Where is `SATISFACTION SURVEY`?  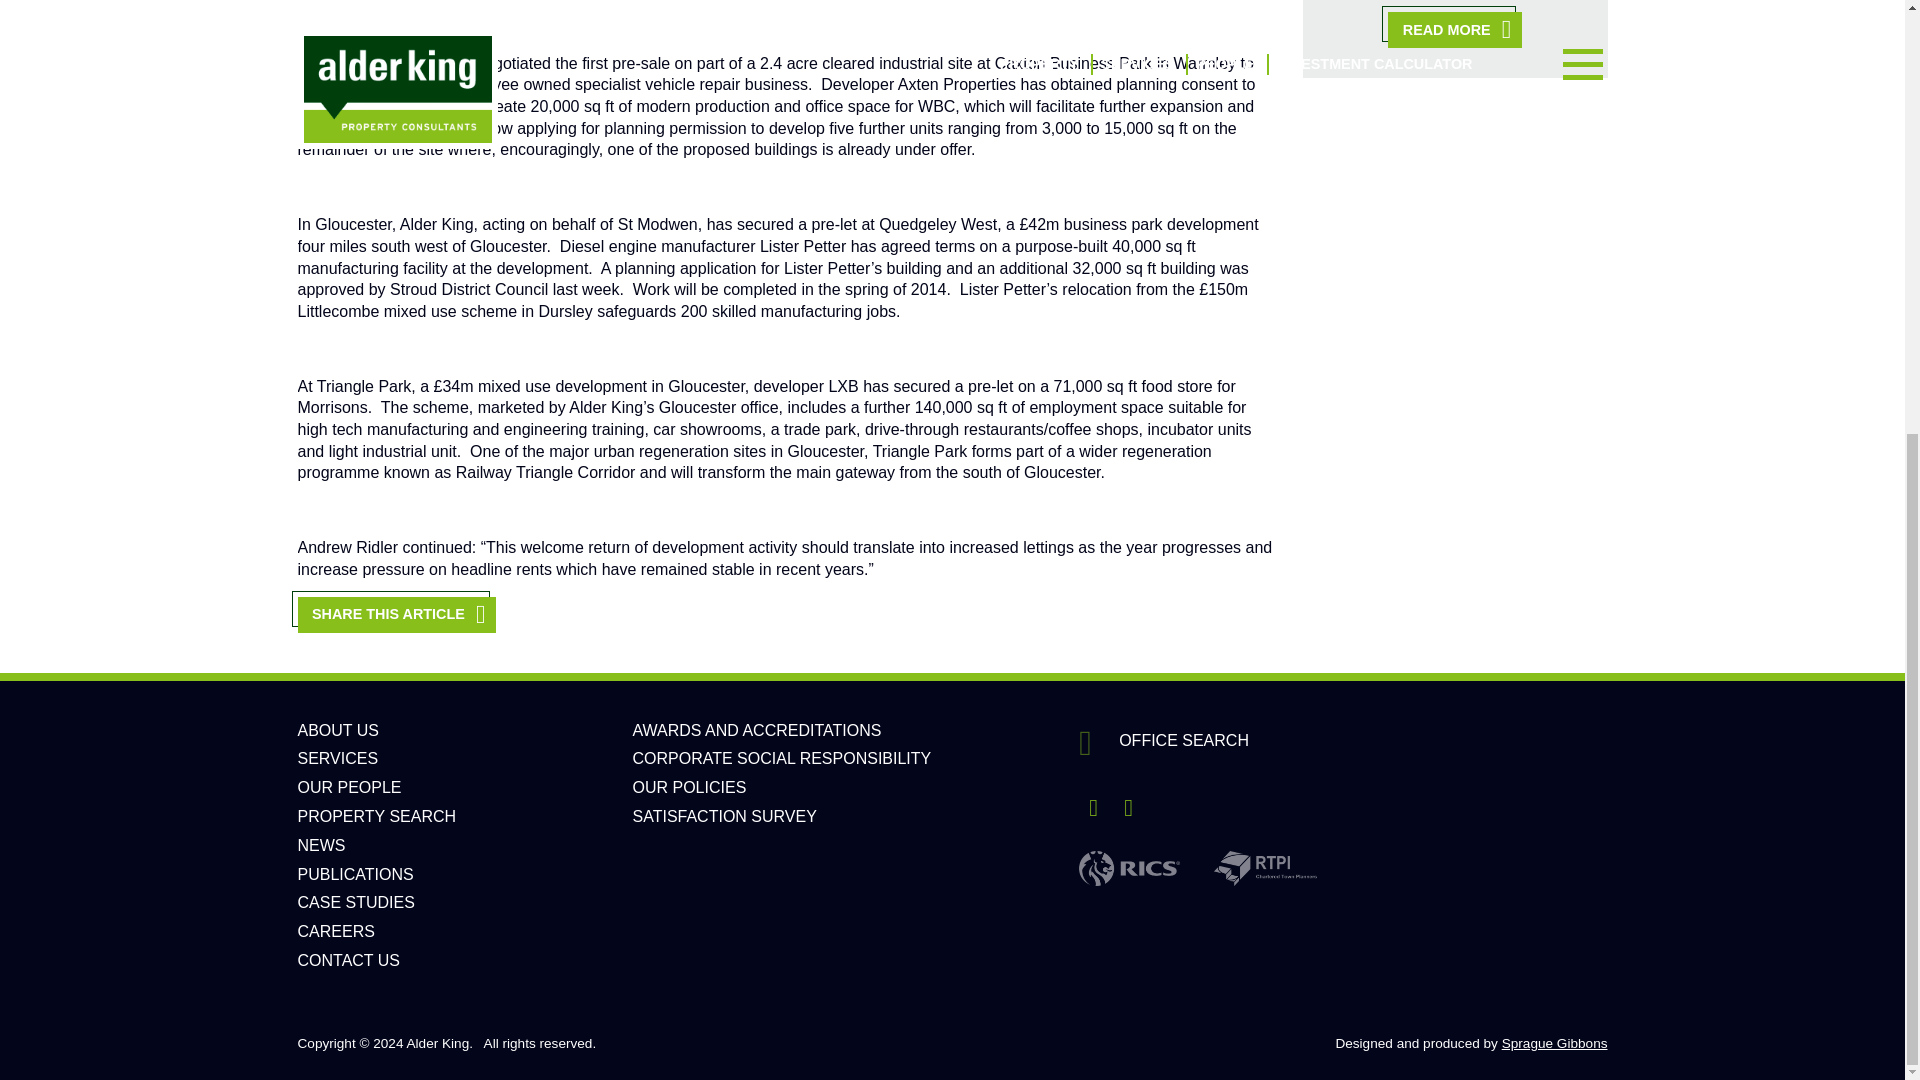 SATISFACTION SURVEY is located at coordinates (724, 816).